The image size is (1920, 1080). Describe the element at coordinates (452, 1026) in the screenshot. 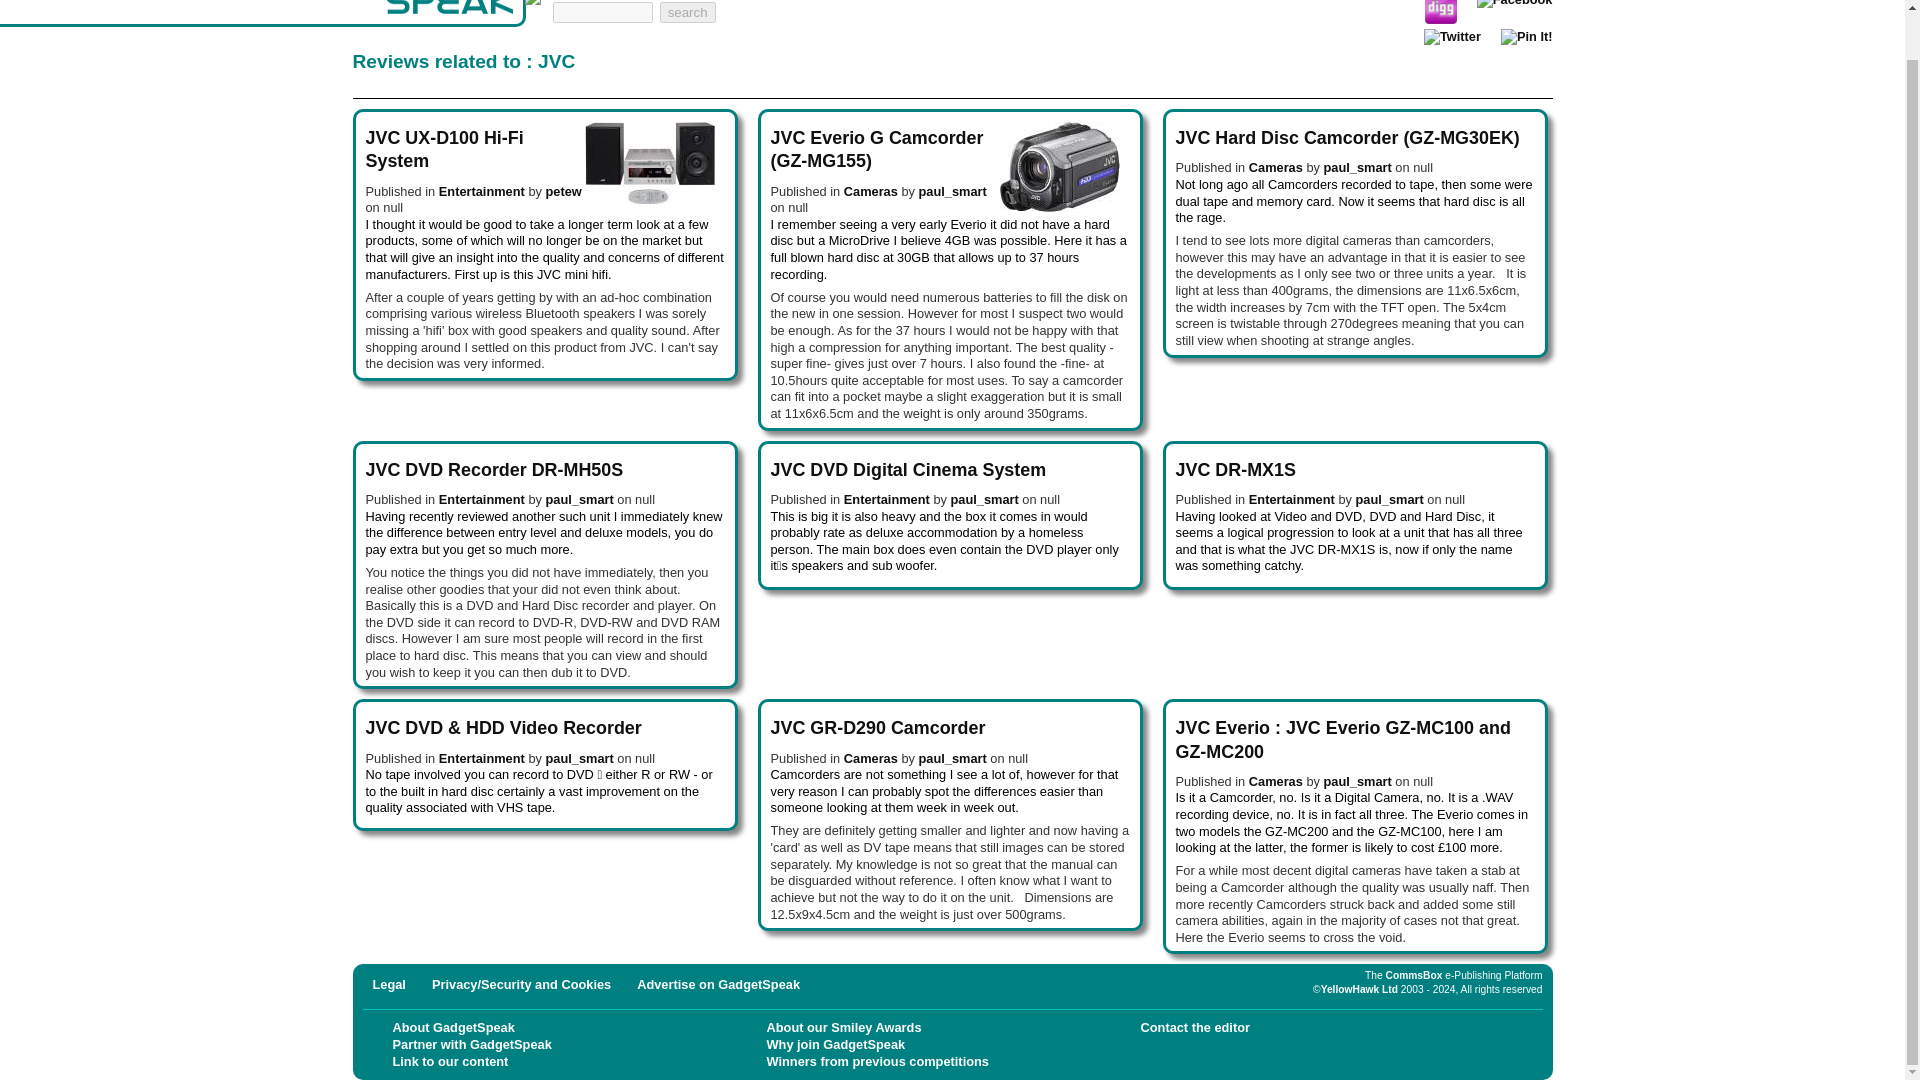

I see `About GadgetSpeak` at that location.